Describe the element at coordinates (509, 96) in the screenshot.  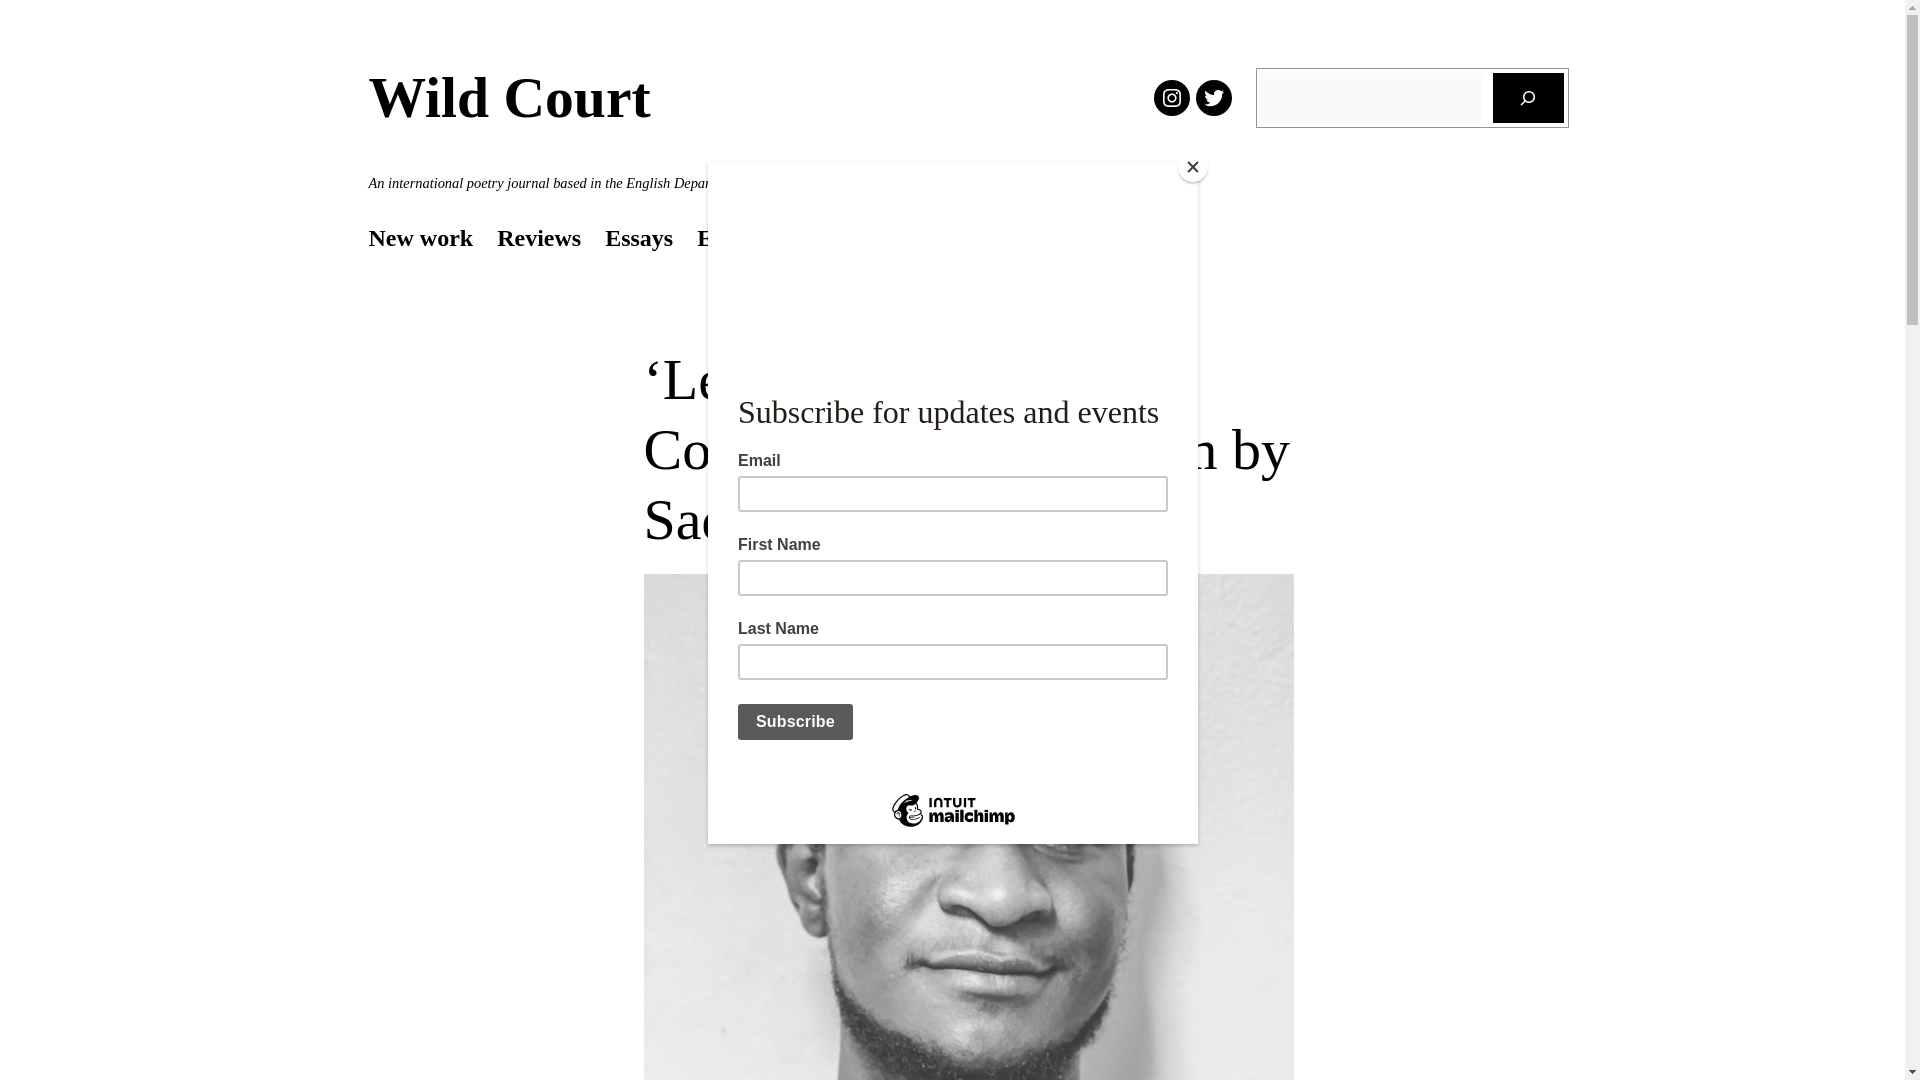
I see `Wild Court` at that location.